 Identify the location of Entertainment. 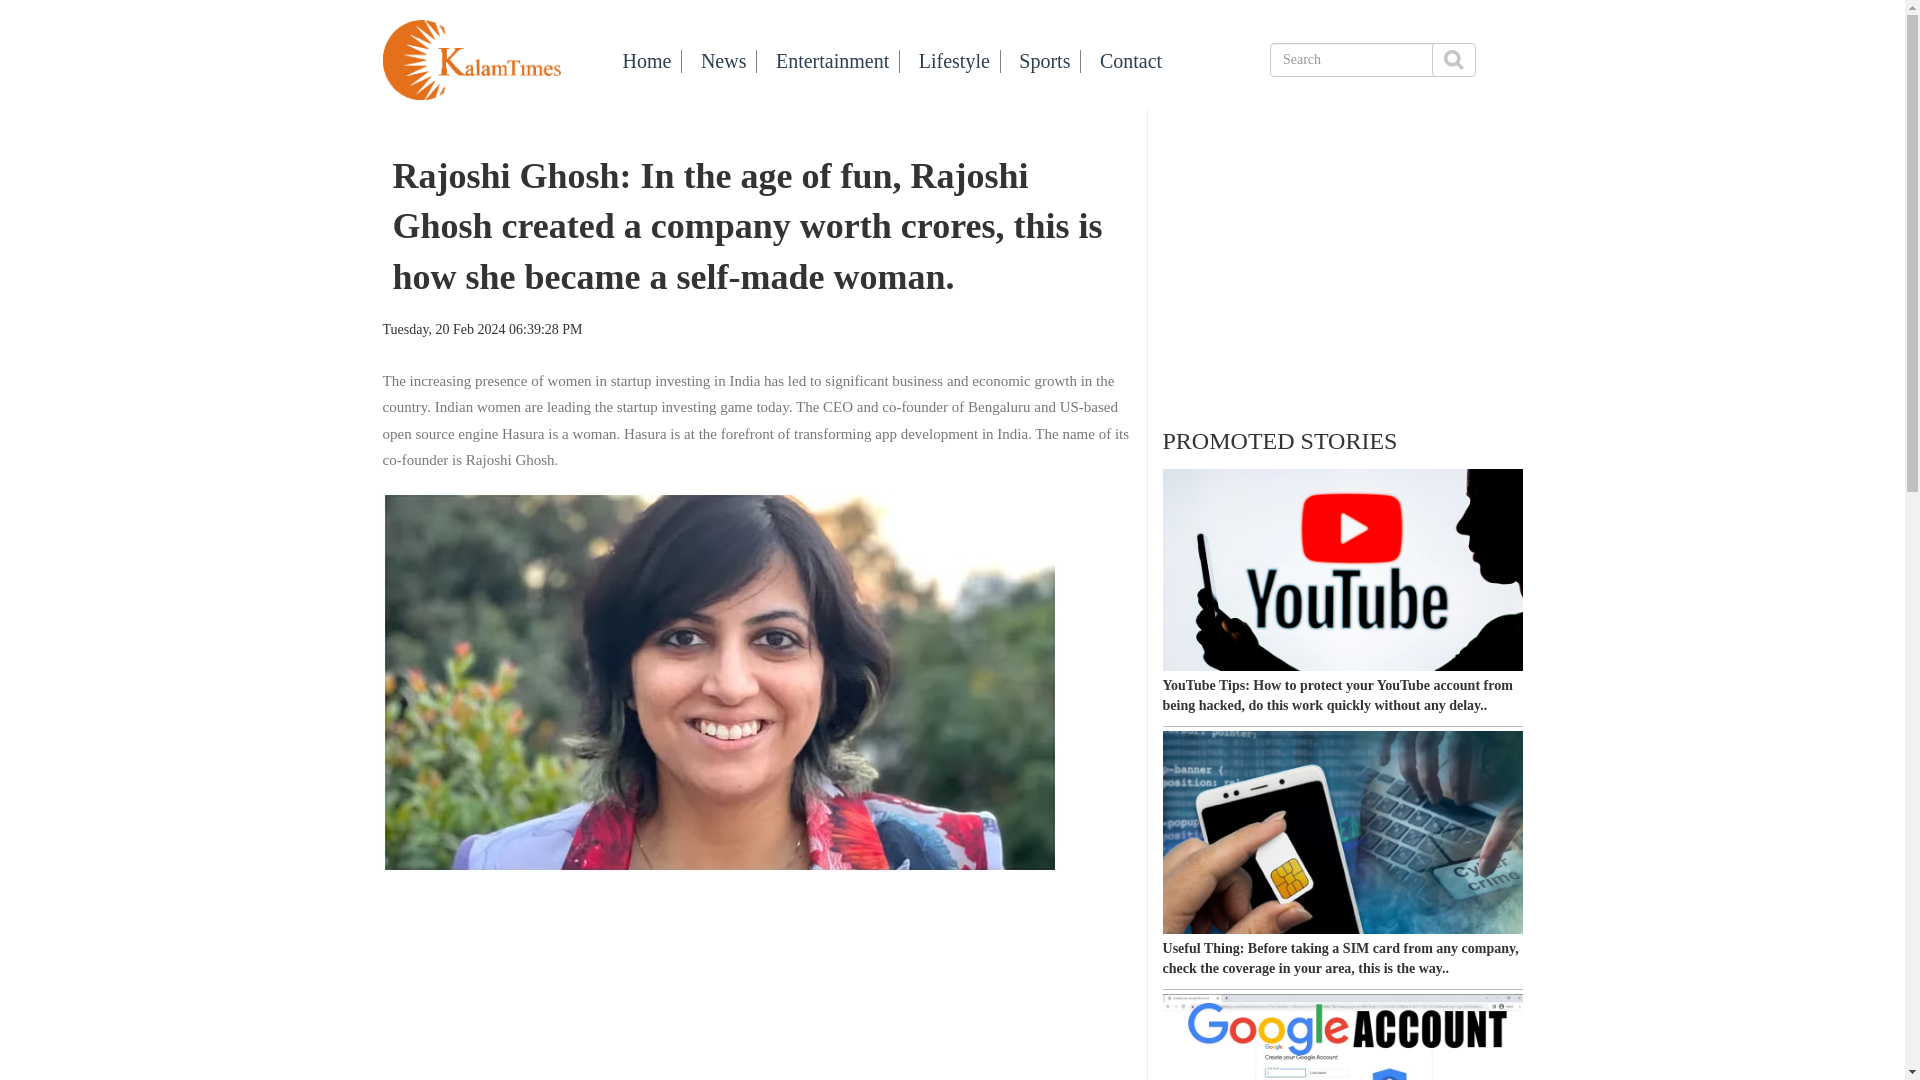
(832, 60).